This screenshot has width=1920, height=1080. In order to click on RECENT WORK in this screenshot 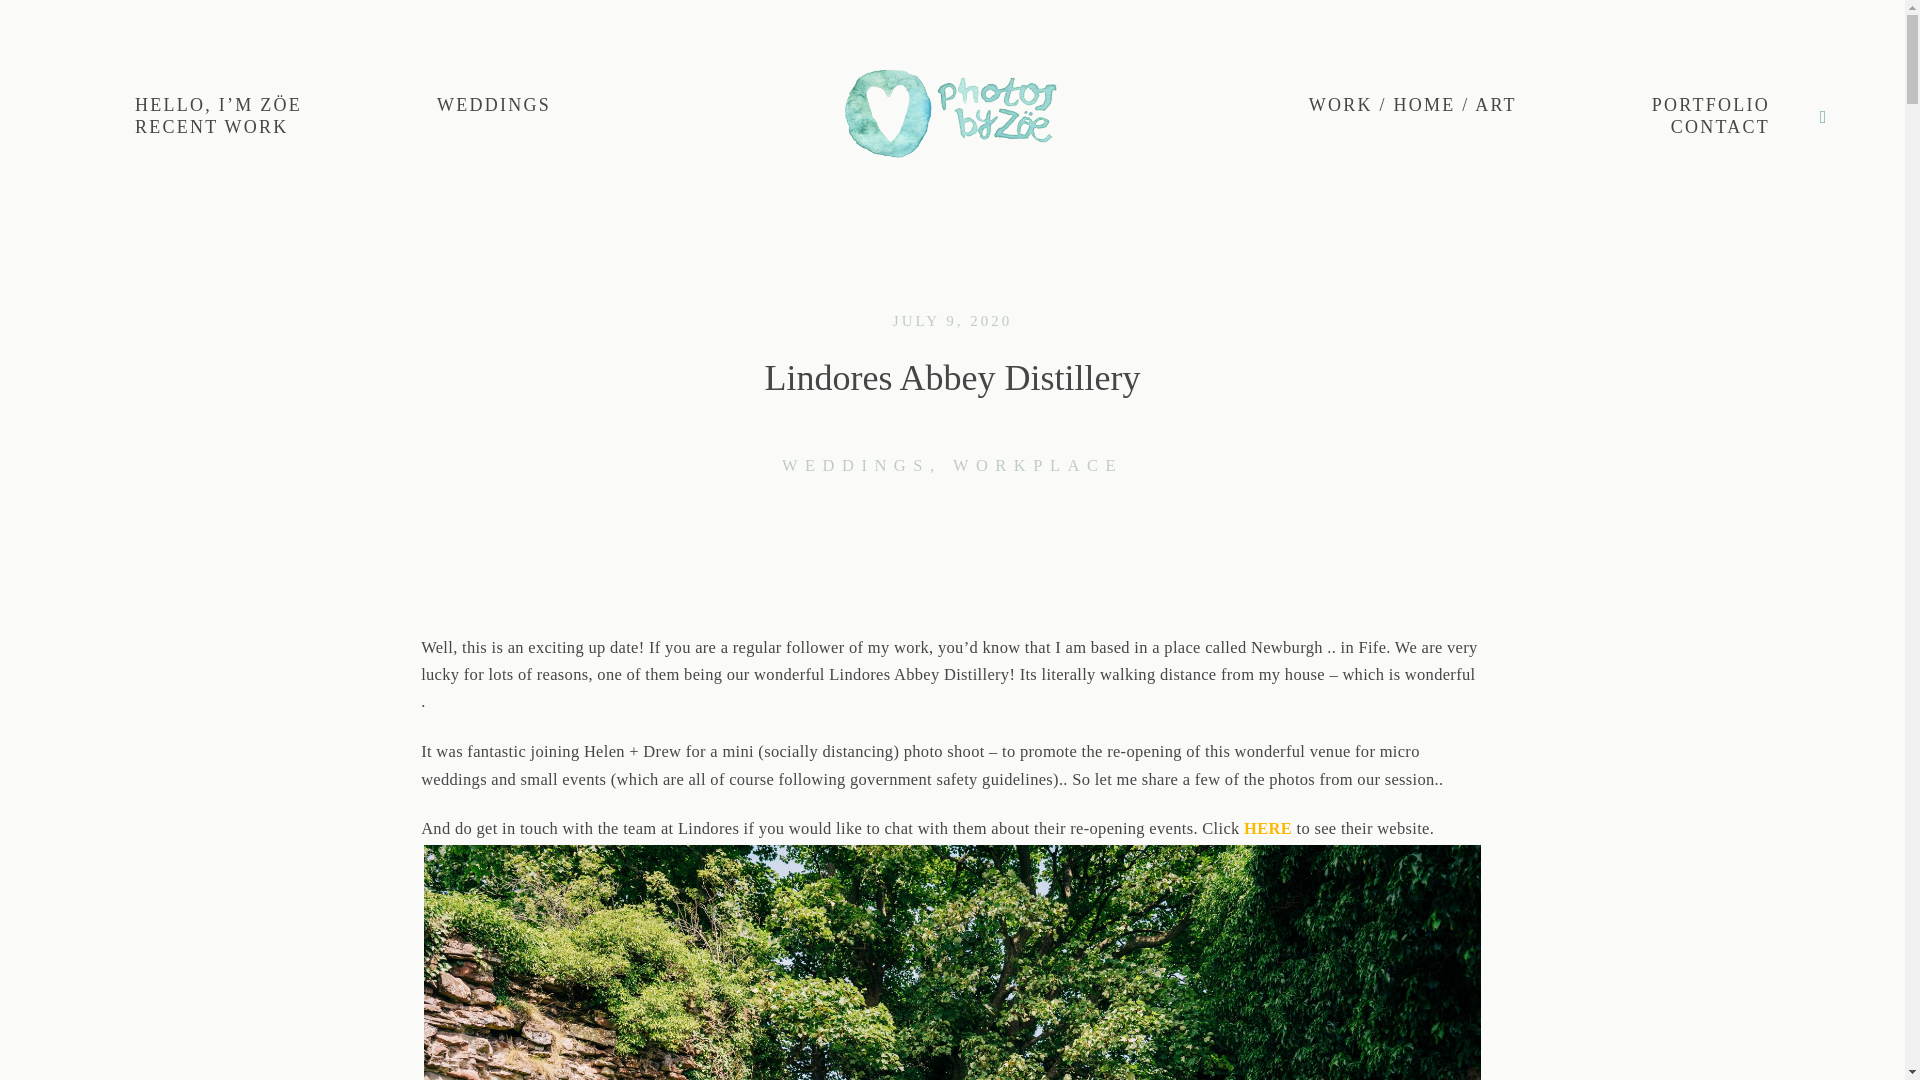, I will do `click(212, 128)`.